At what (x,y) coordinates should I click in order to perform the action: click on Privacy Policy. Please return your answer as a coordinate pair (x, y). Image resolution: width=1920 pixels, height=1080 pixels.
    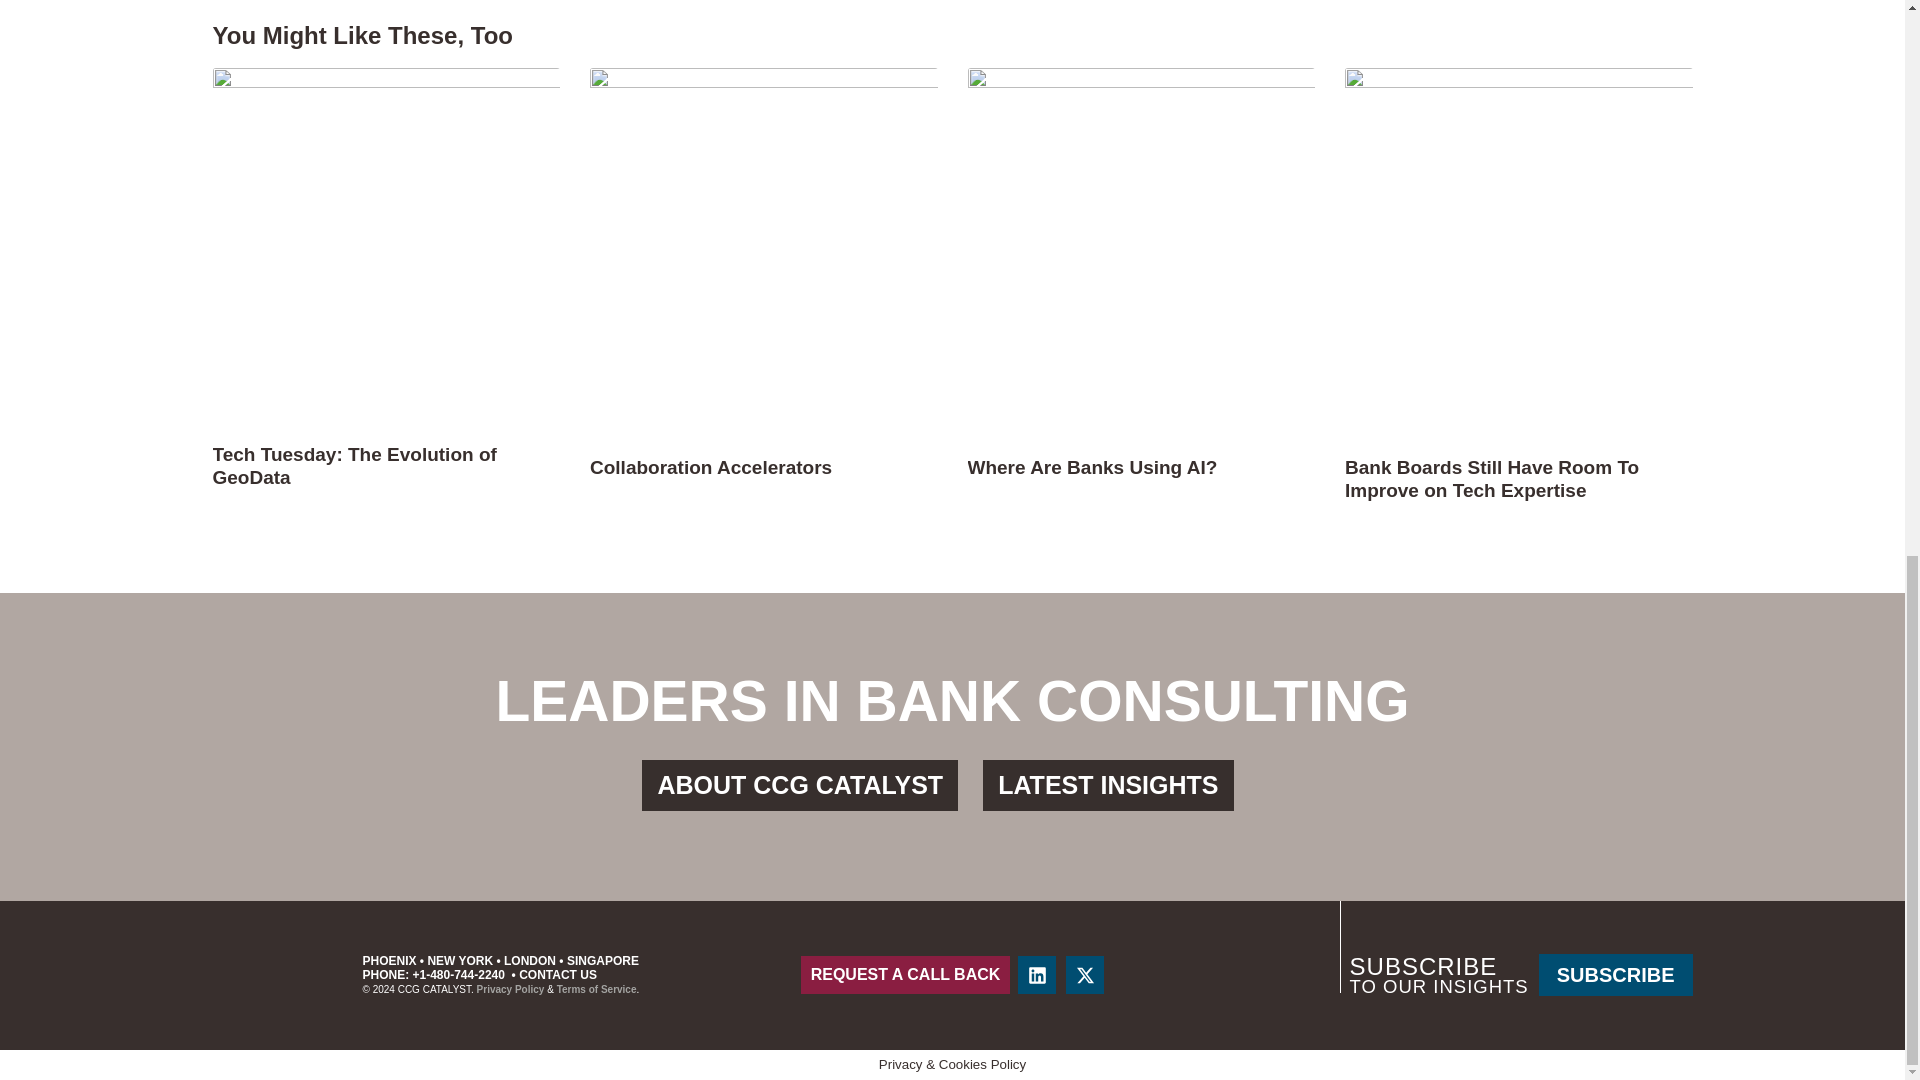
    Looking at the image, I should click on (510, 988).